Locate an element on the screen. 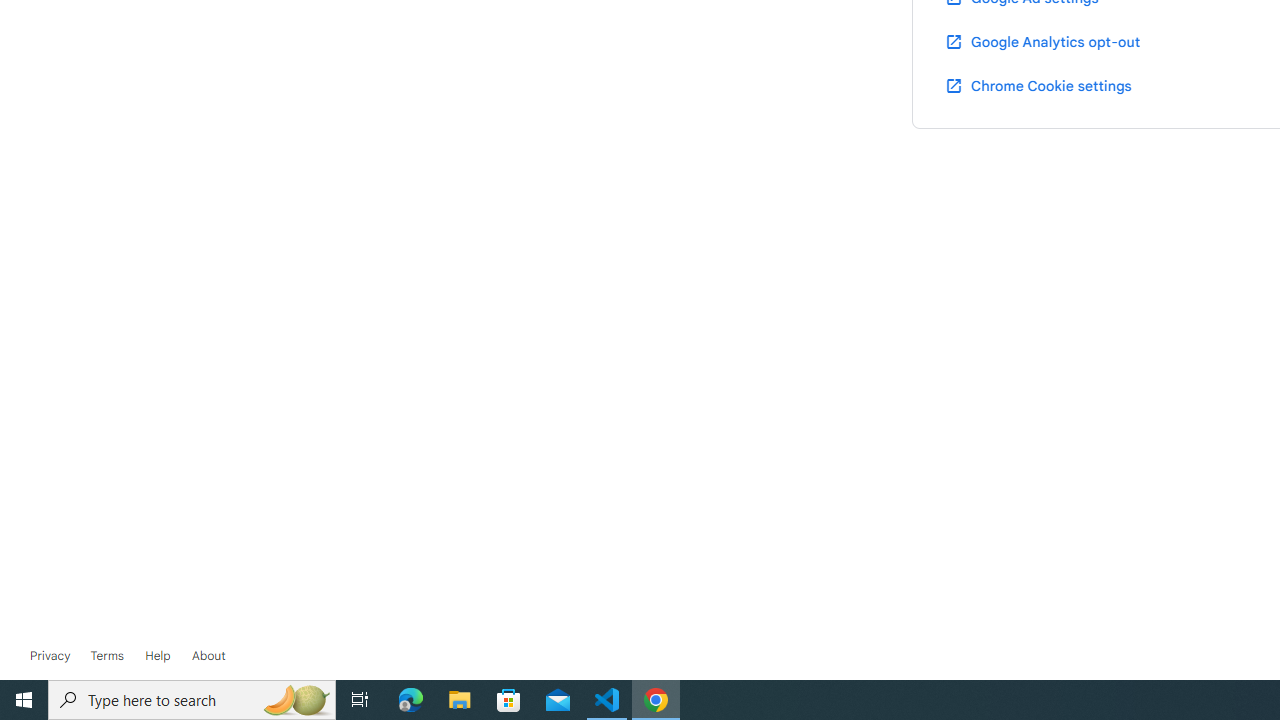 This screenshot has height=720, width=1280. Search highlights icon opens search home window is located at coordinates (296, 700).